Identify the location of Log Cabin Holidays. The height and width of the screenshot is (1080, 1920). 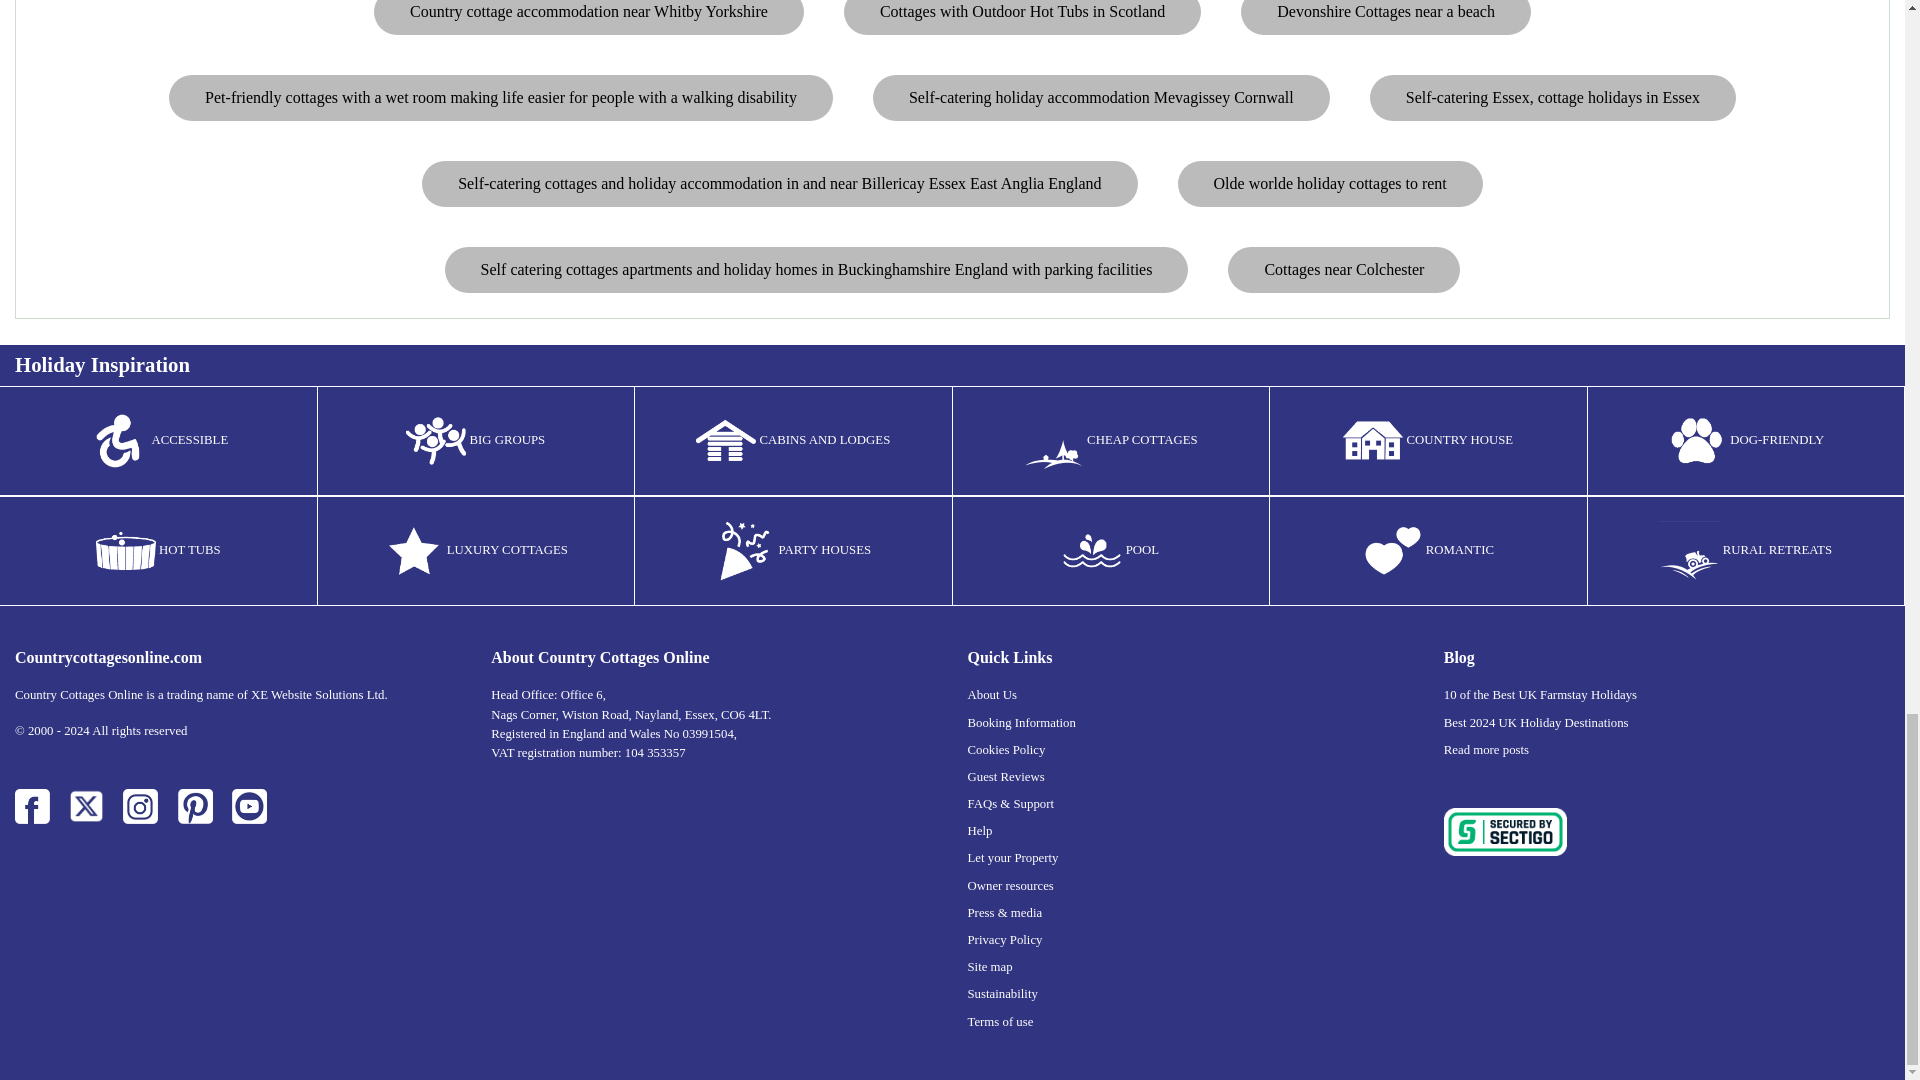
(726, 440).